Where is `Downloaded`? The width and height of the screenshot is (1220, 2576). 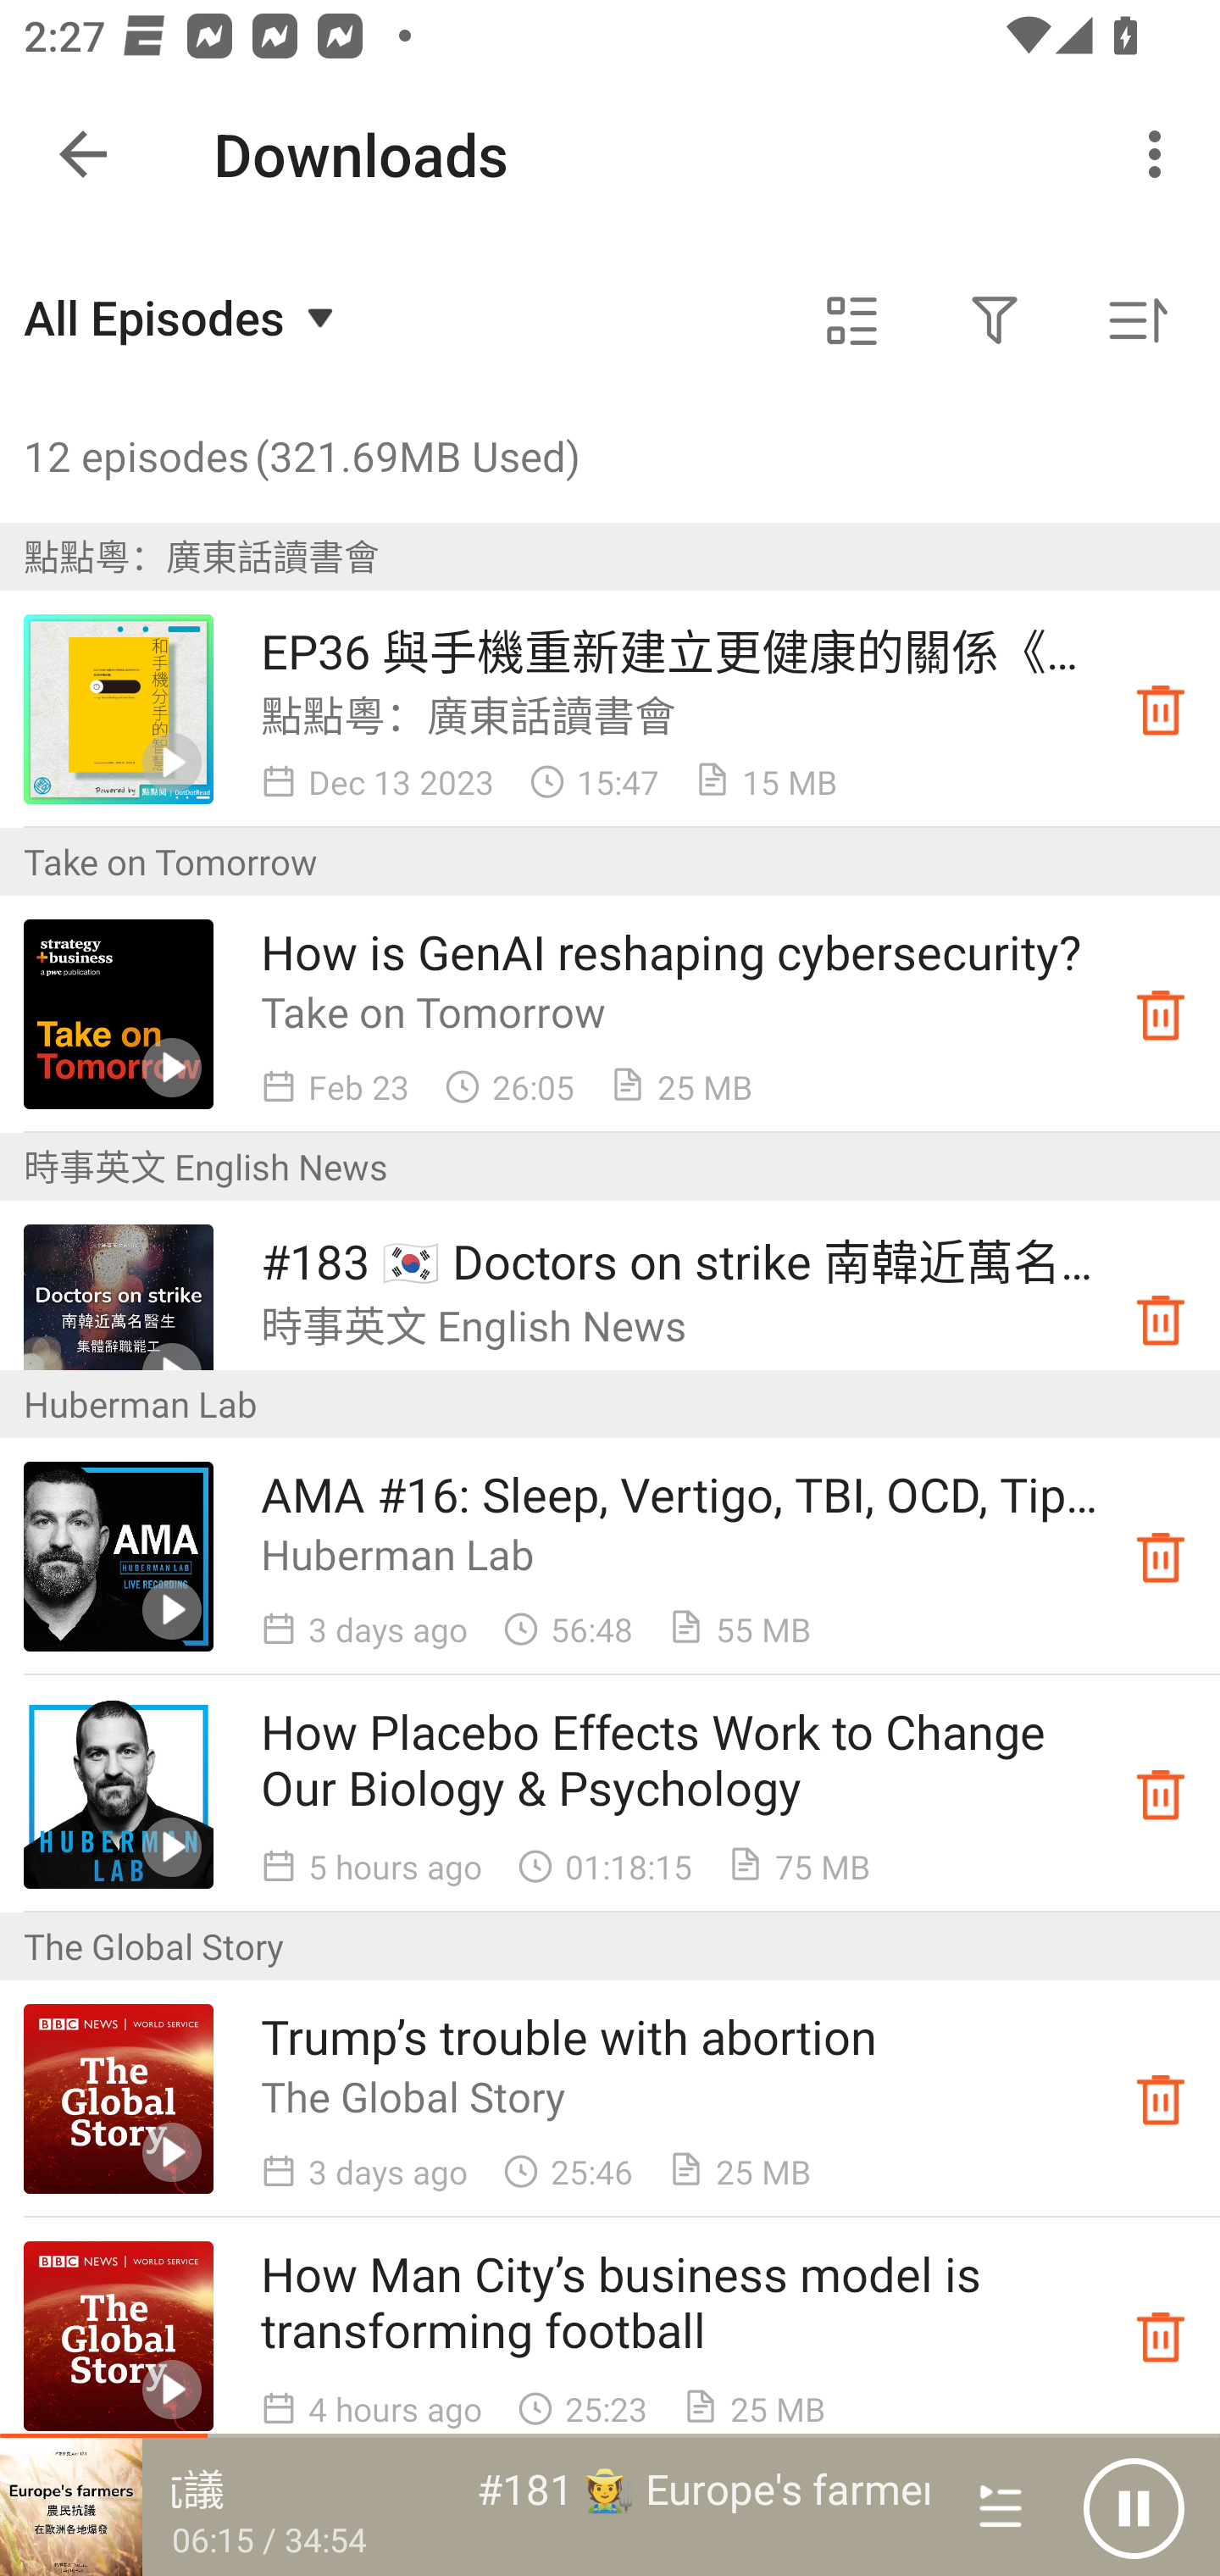 Downloaded is located at coordinates (1161, 709).